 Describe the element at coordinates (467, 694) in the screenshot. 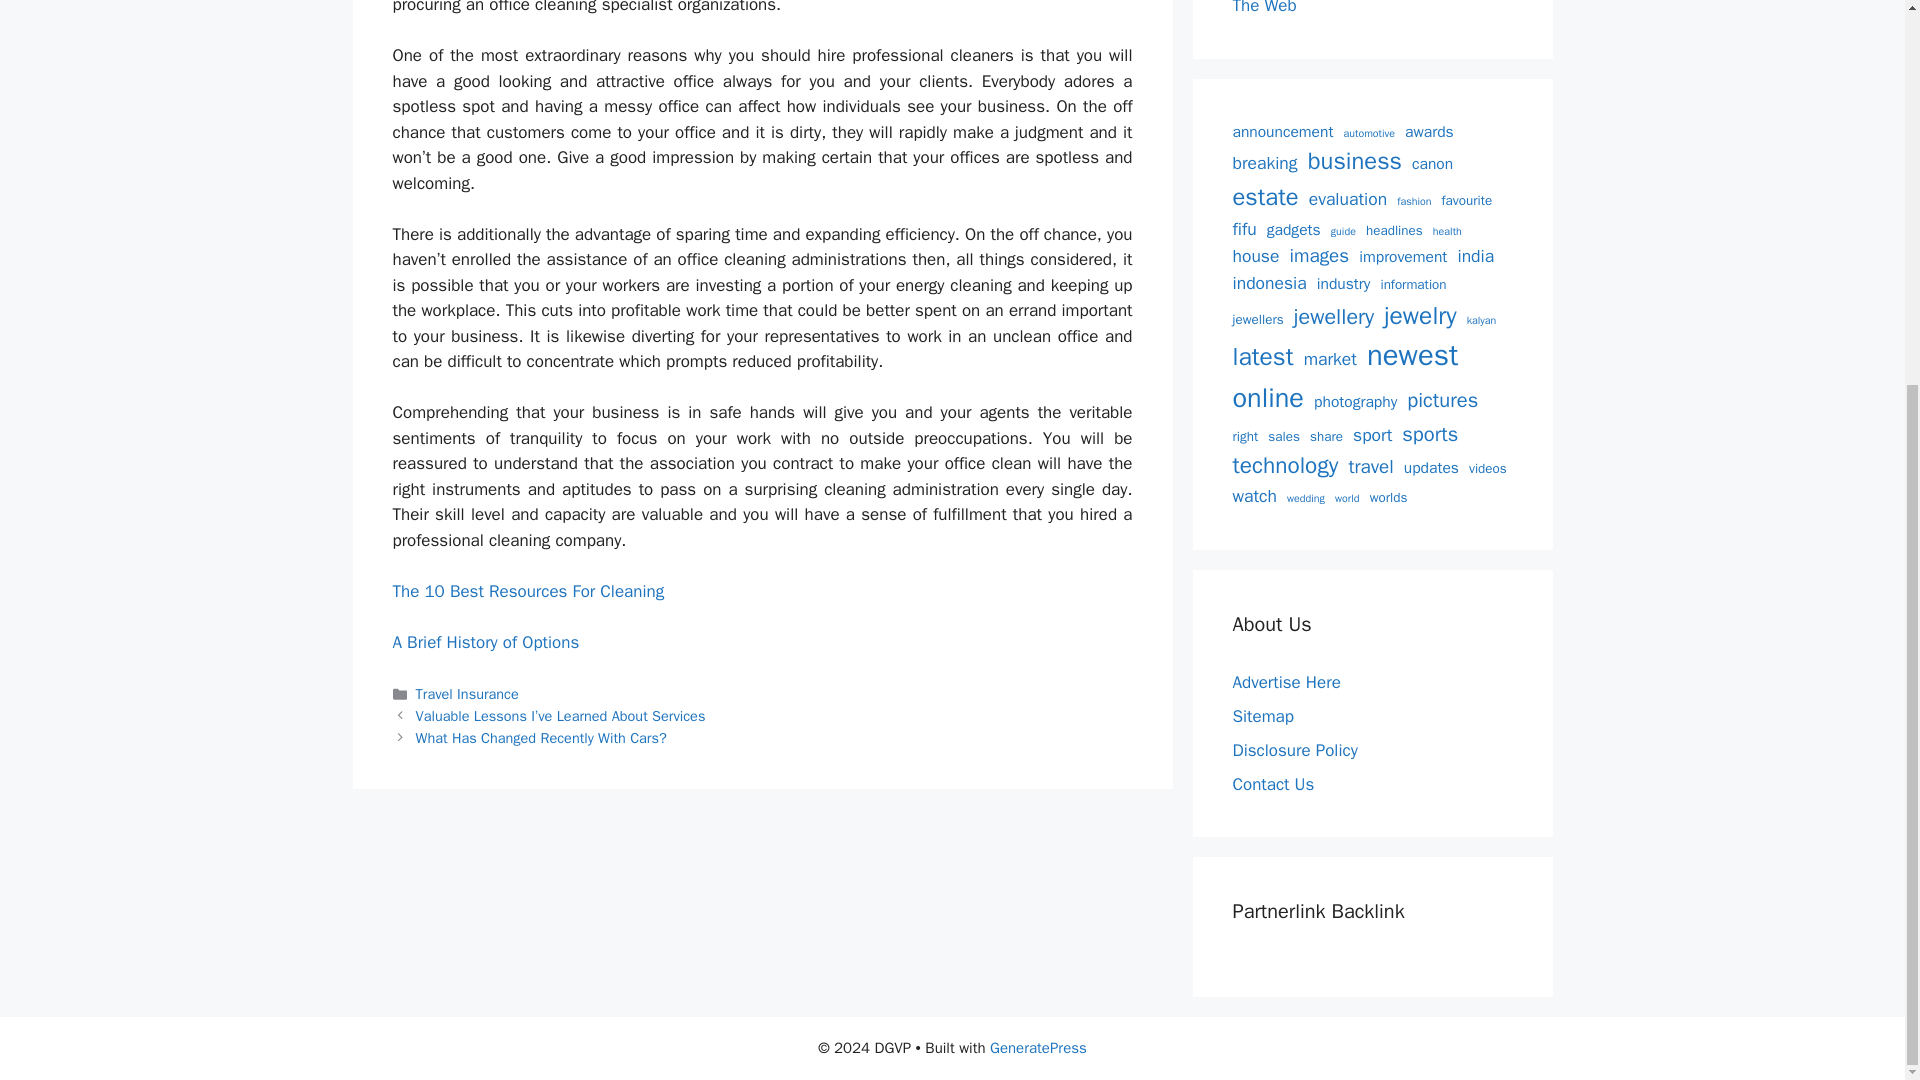

I see `Travel Insurance` at that location.